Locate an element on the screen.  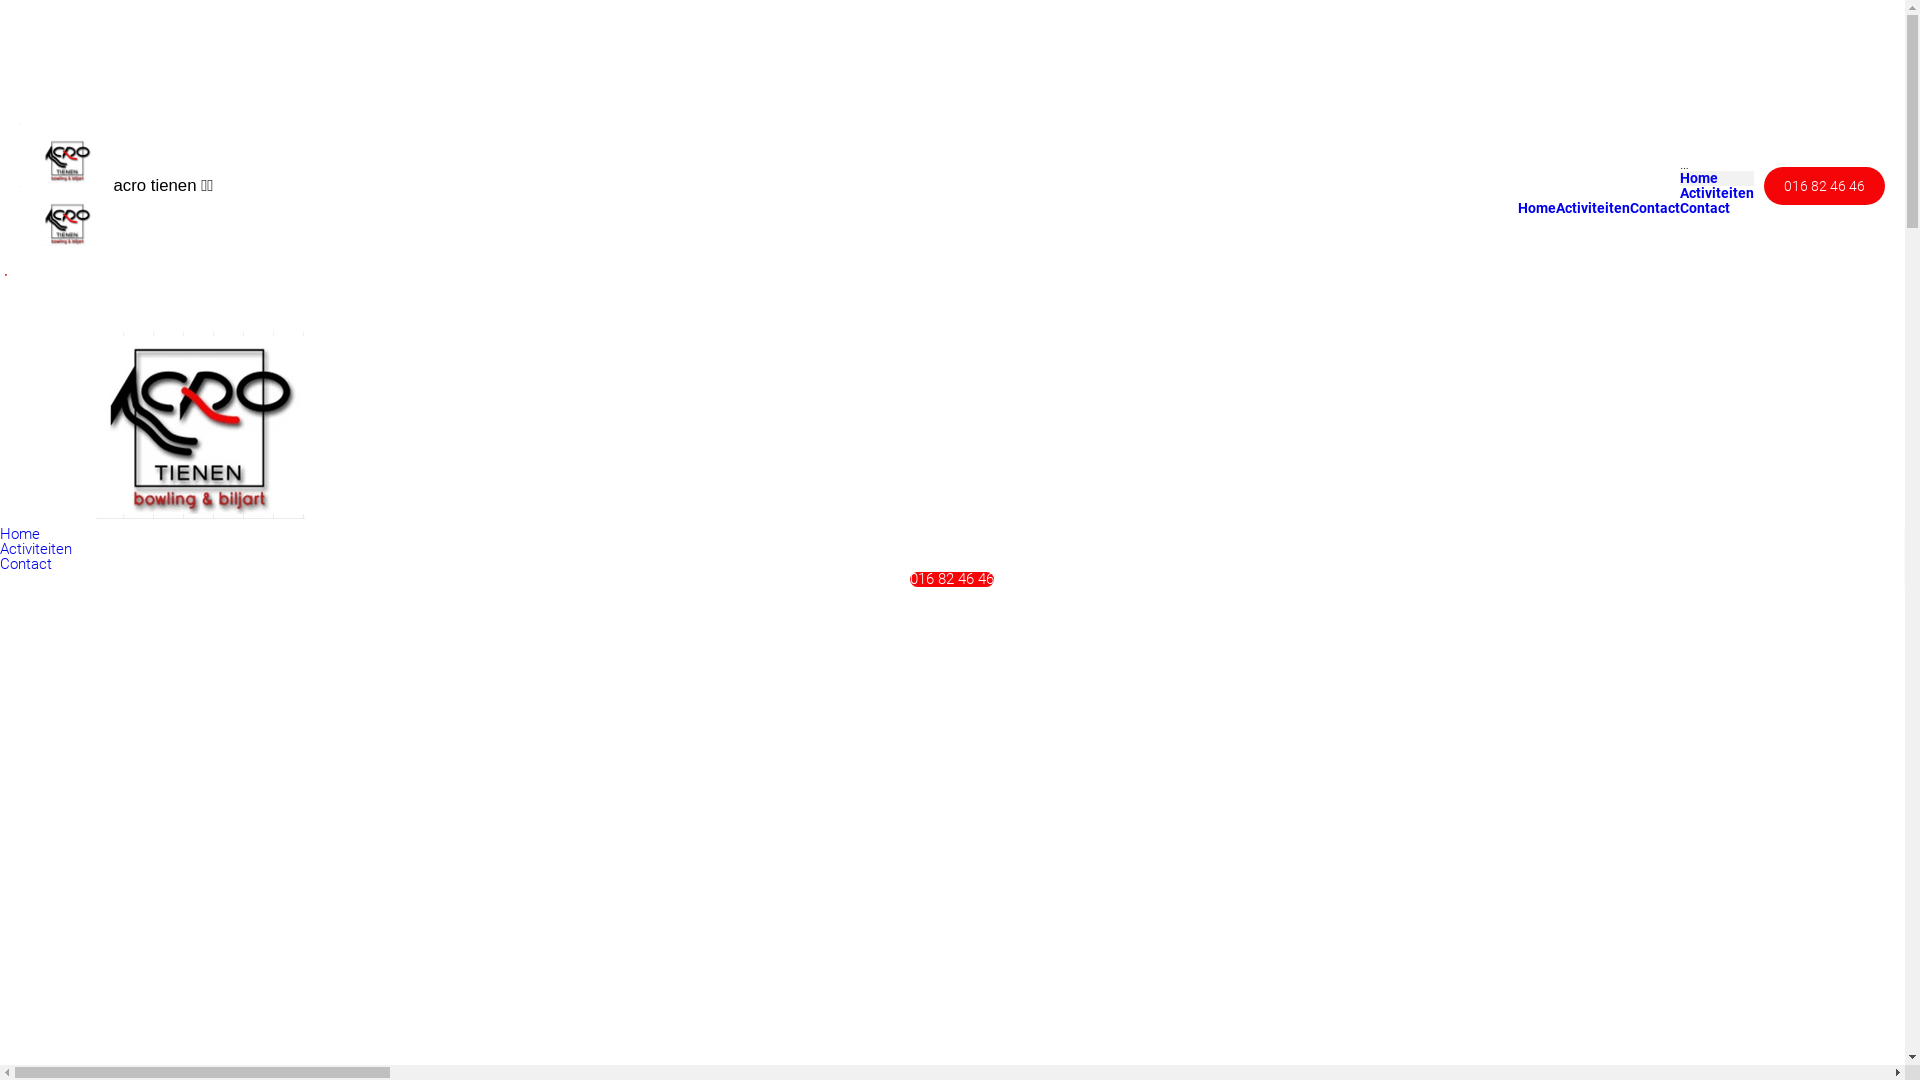
016 82 46 46 is located at coordinates (952, 580).